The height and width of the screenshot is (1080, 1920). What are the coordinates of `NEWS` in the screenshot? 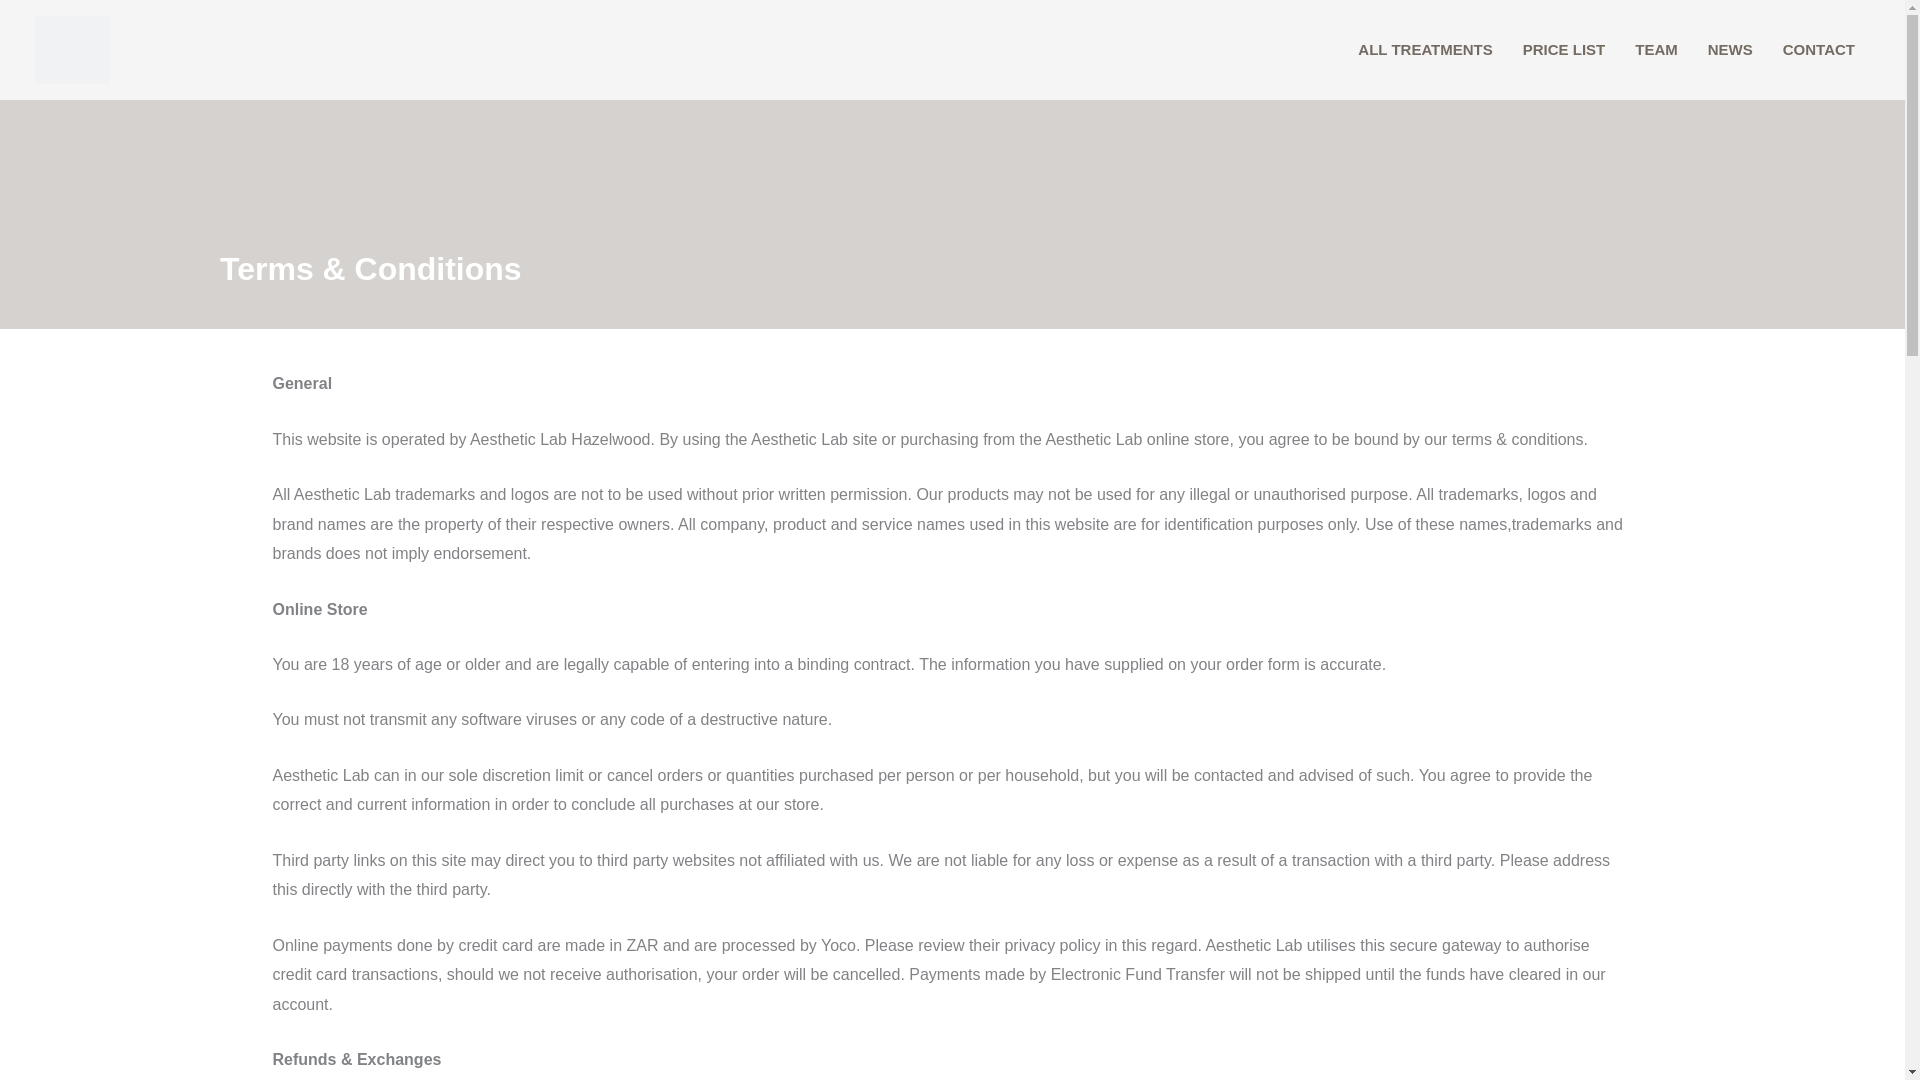 It's located at (1730, 50).